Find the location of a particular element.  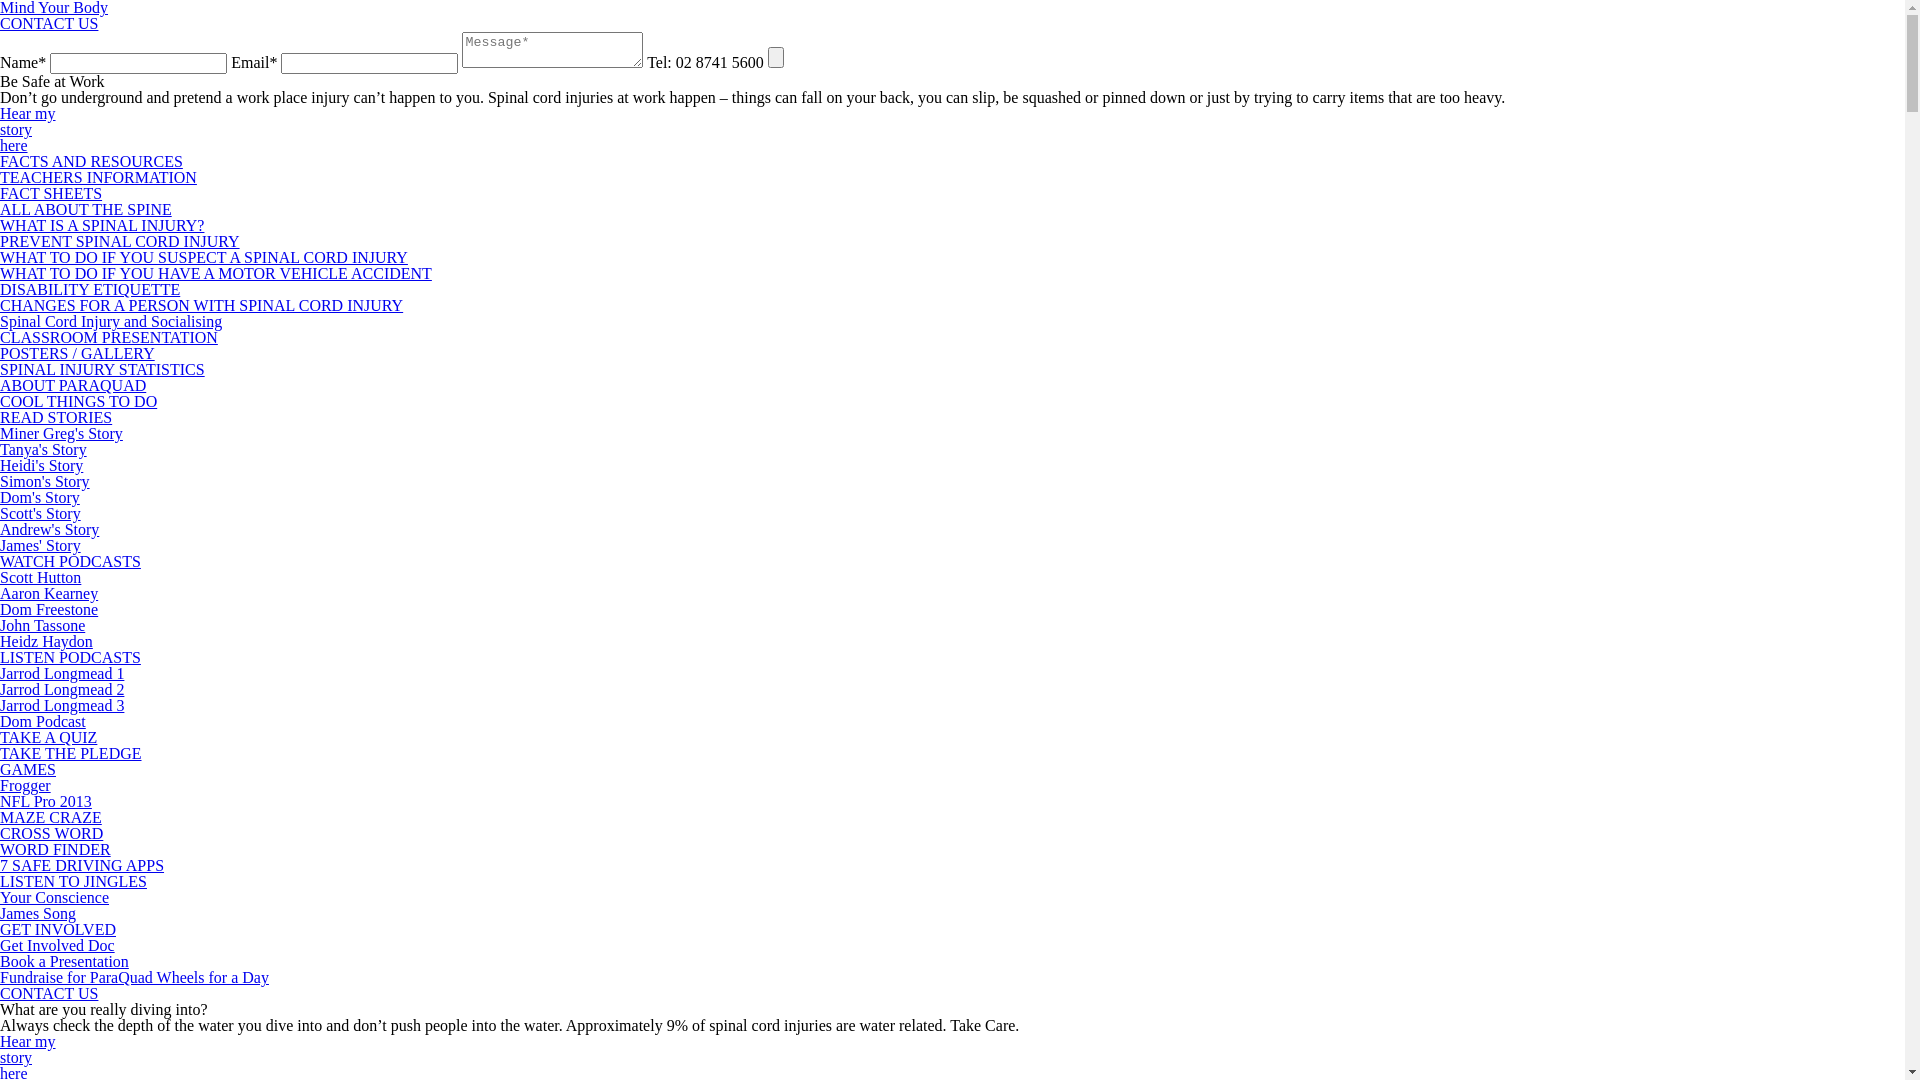

NFL Pro 2013 is located at coordinates (46, 802).